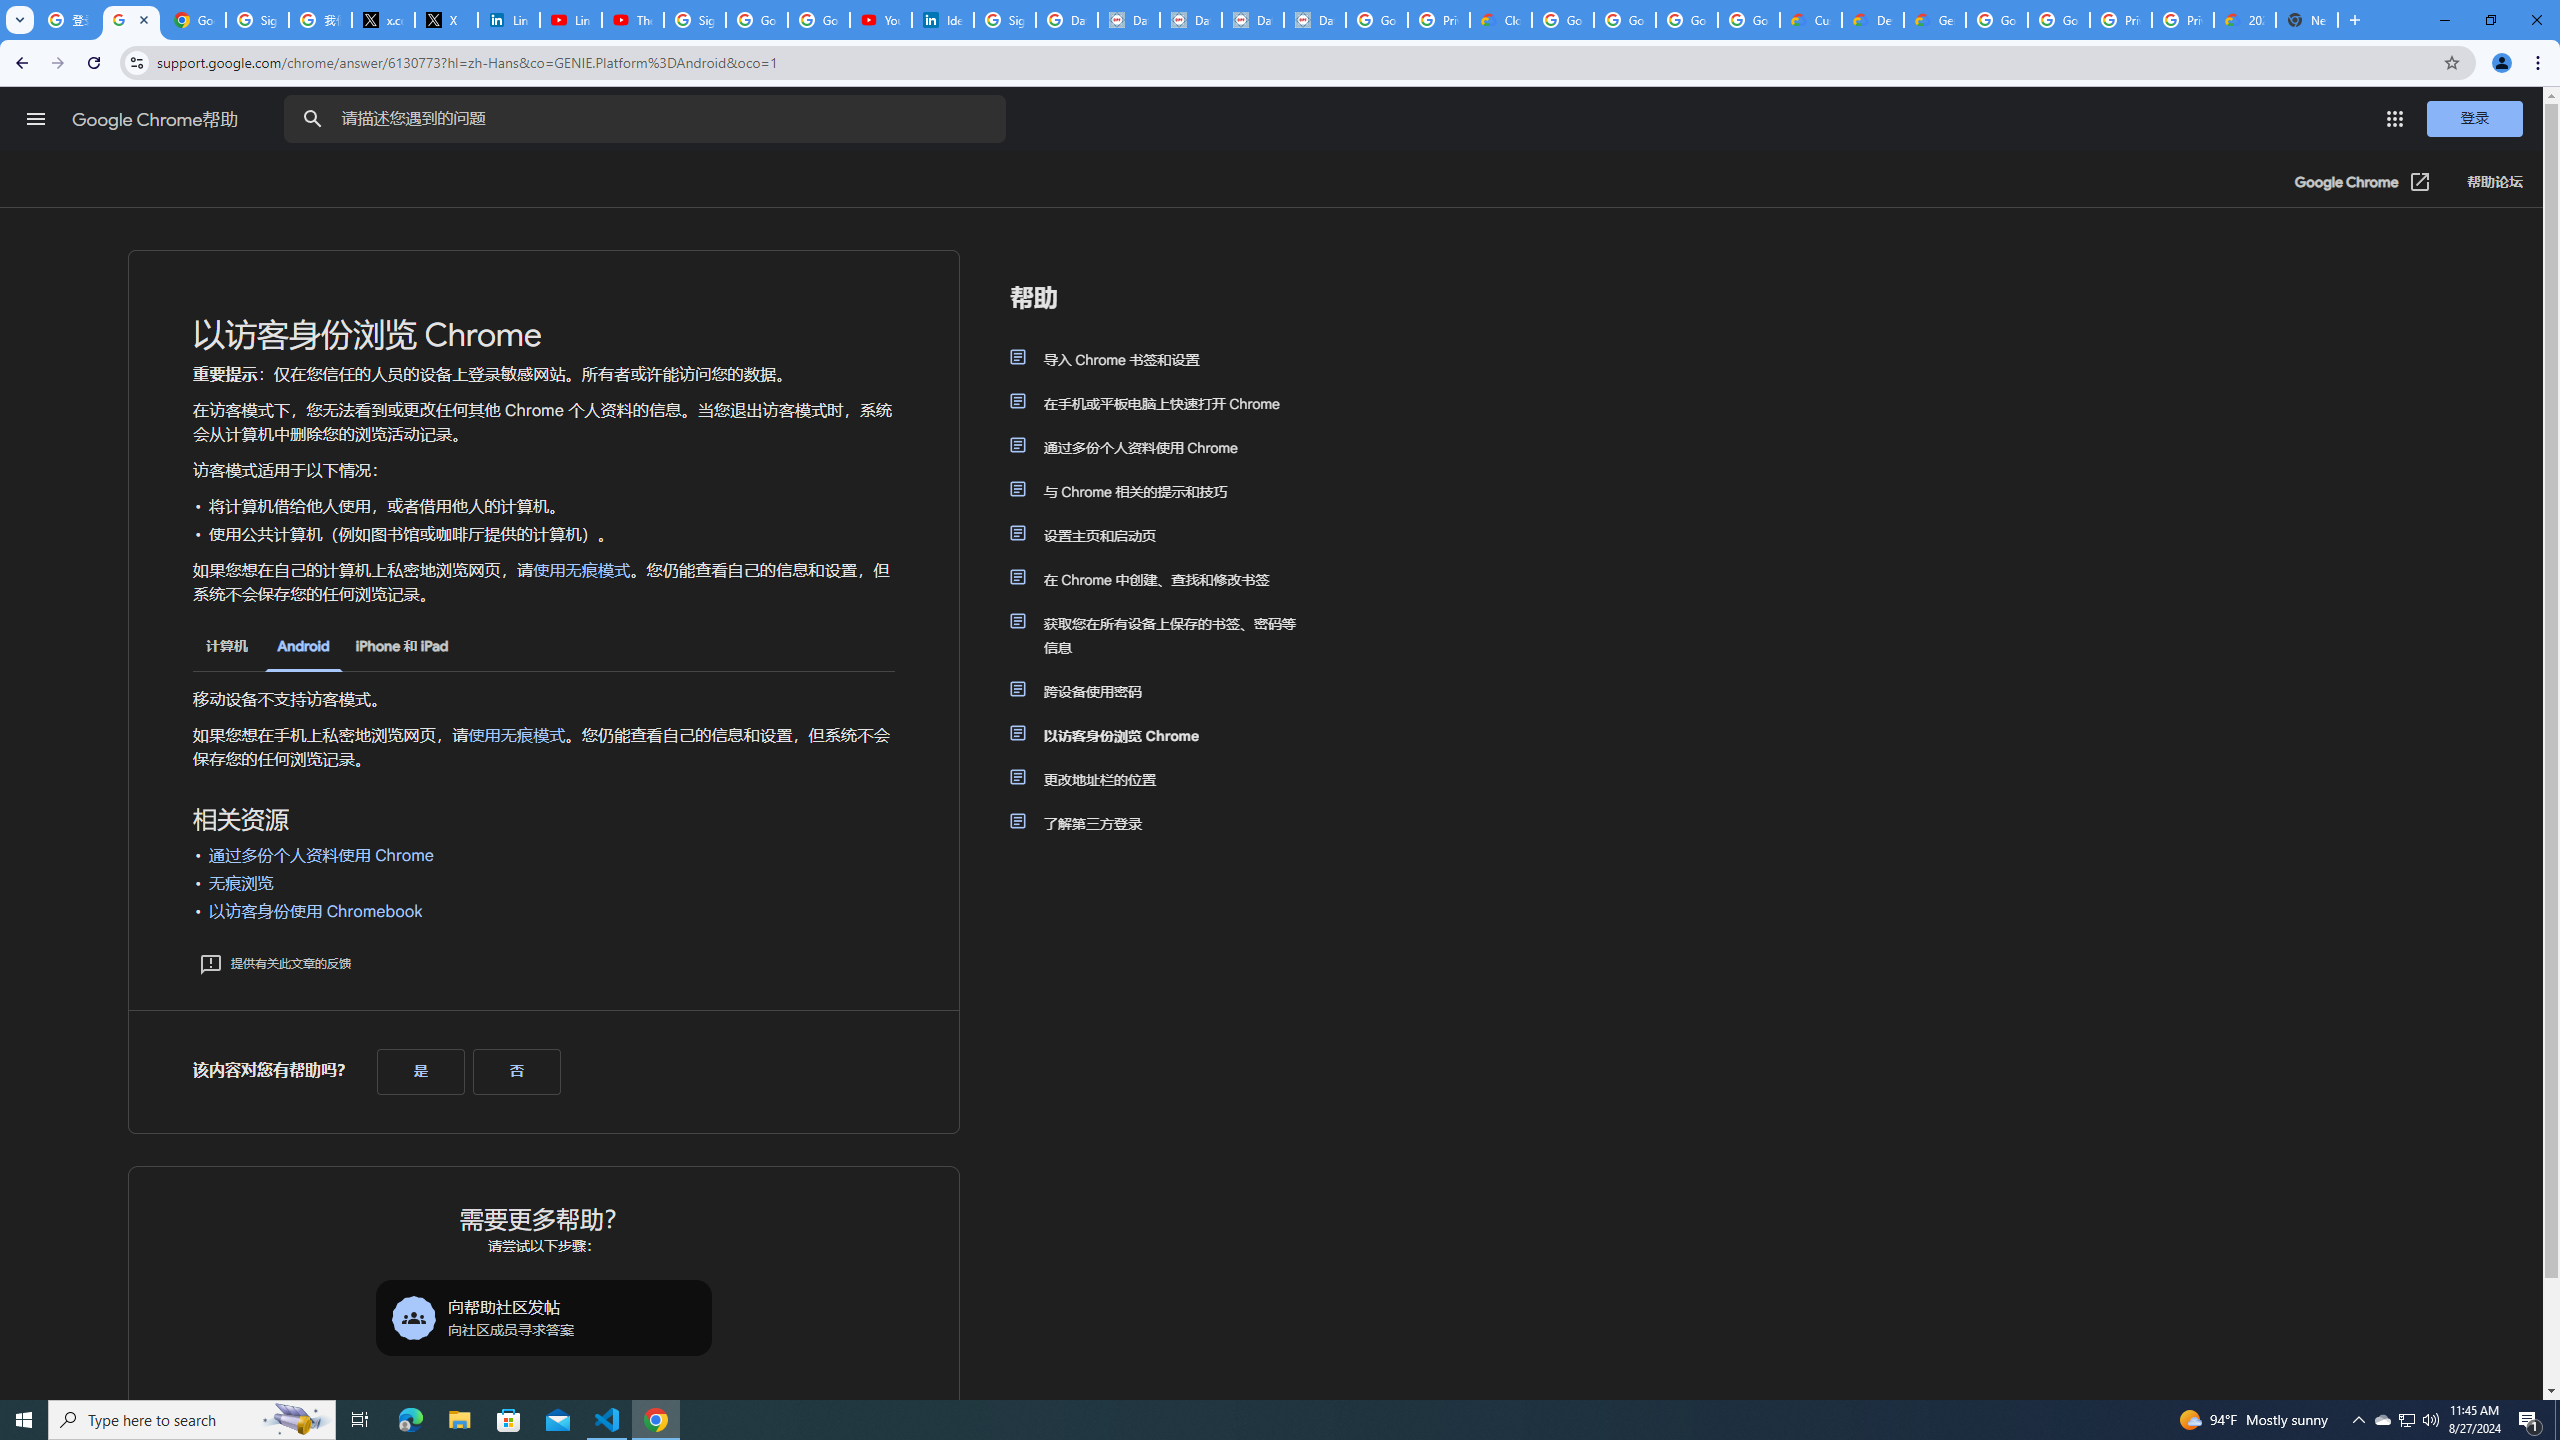 This screenshot has height=1440, width=2560. I want to click on Android, so click(303, 648).